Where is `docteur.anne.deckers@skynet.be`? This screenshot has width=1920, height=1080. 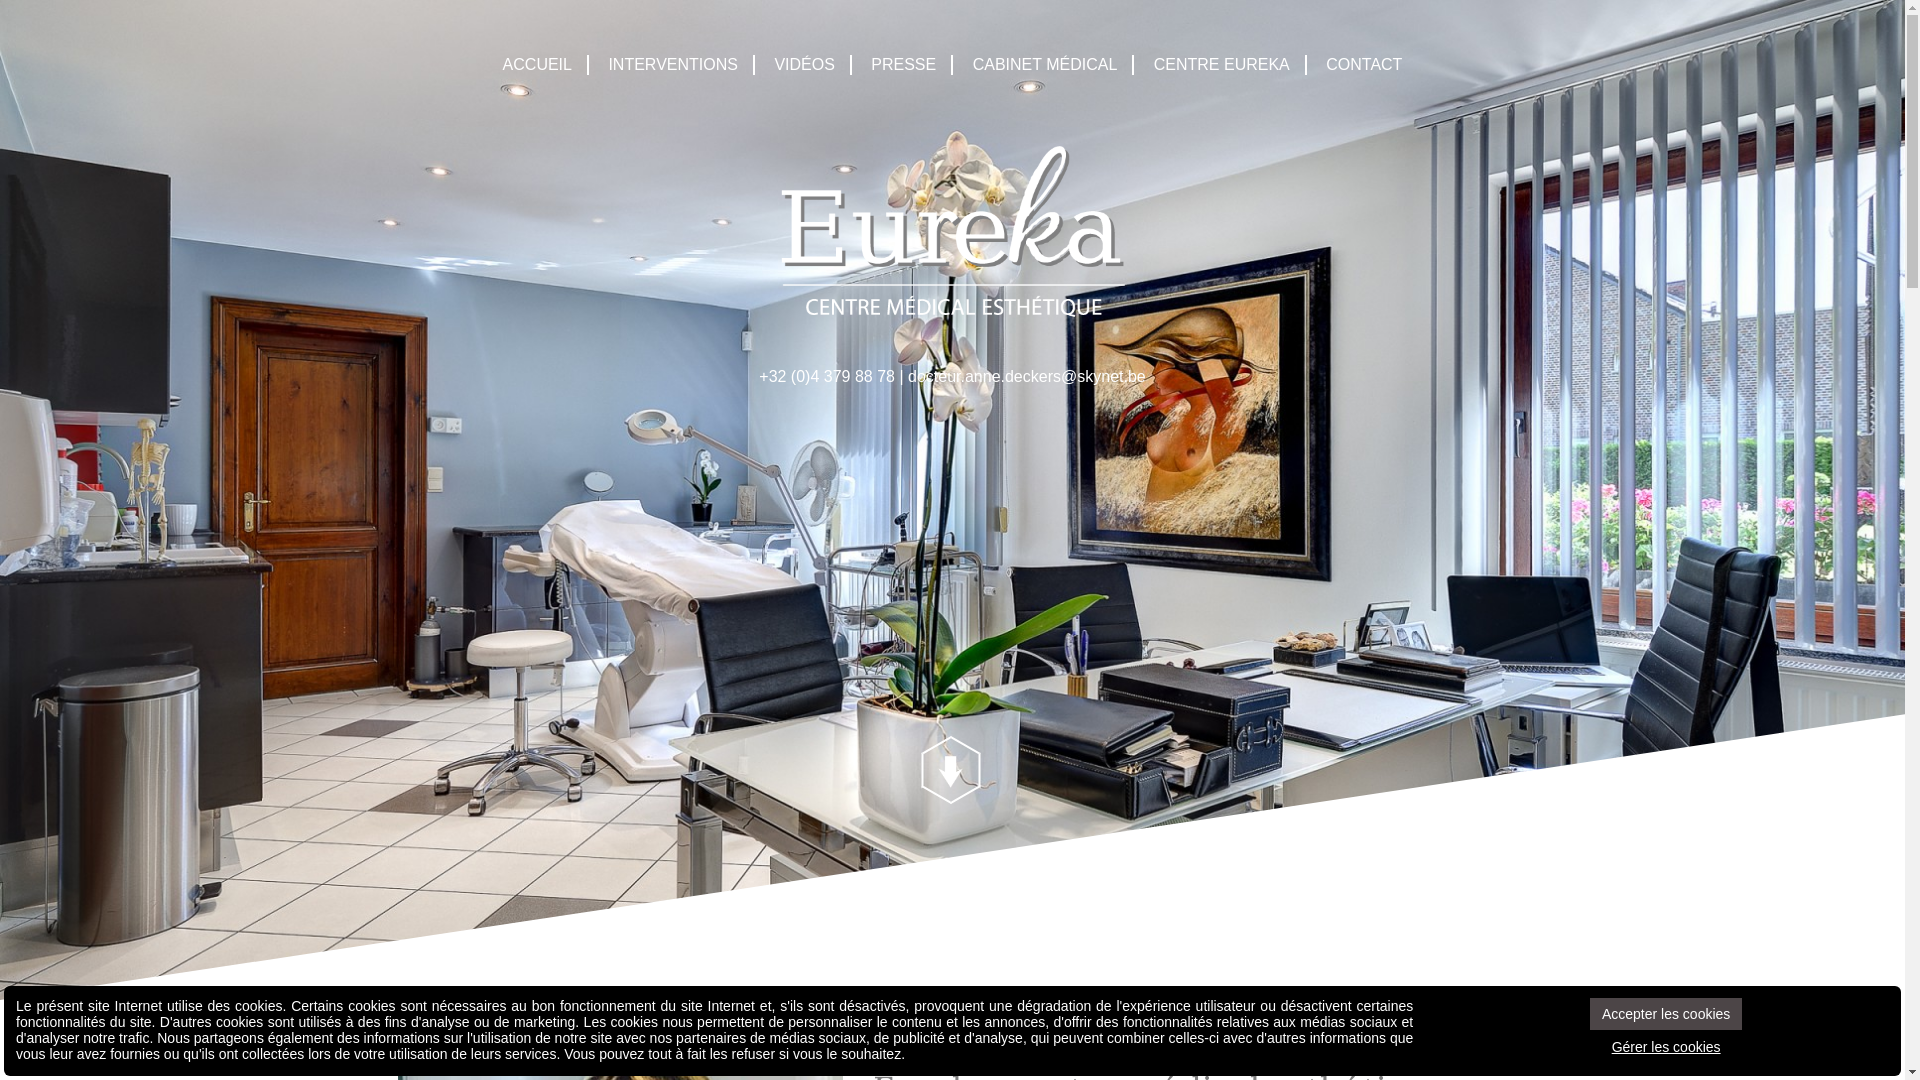
docteur.anne.deckers@skynet.be is located at coordinates (1027, 376).